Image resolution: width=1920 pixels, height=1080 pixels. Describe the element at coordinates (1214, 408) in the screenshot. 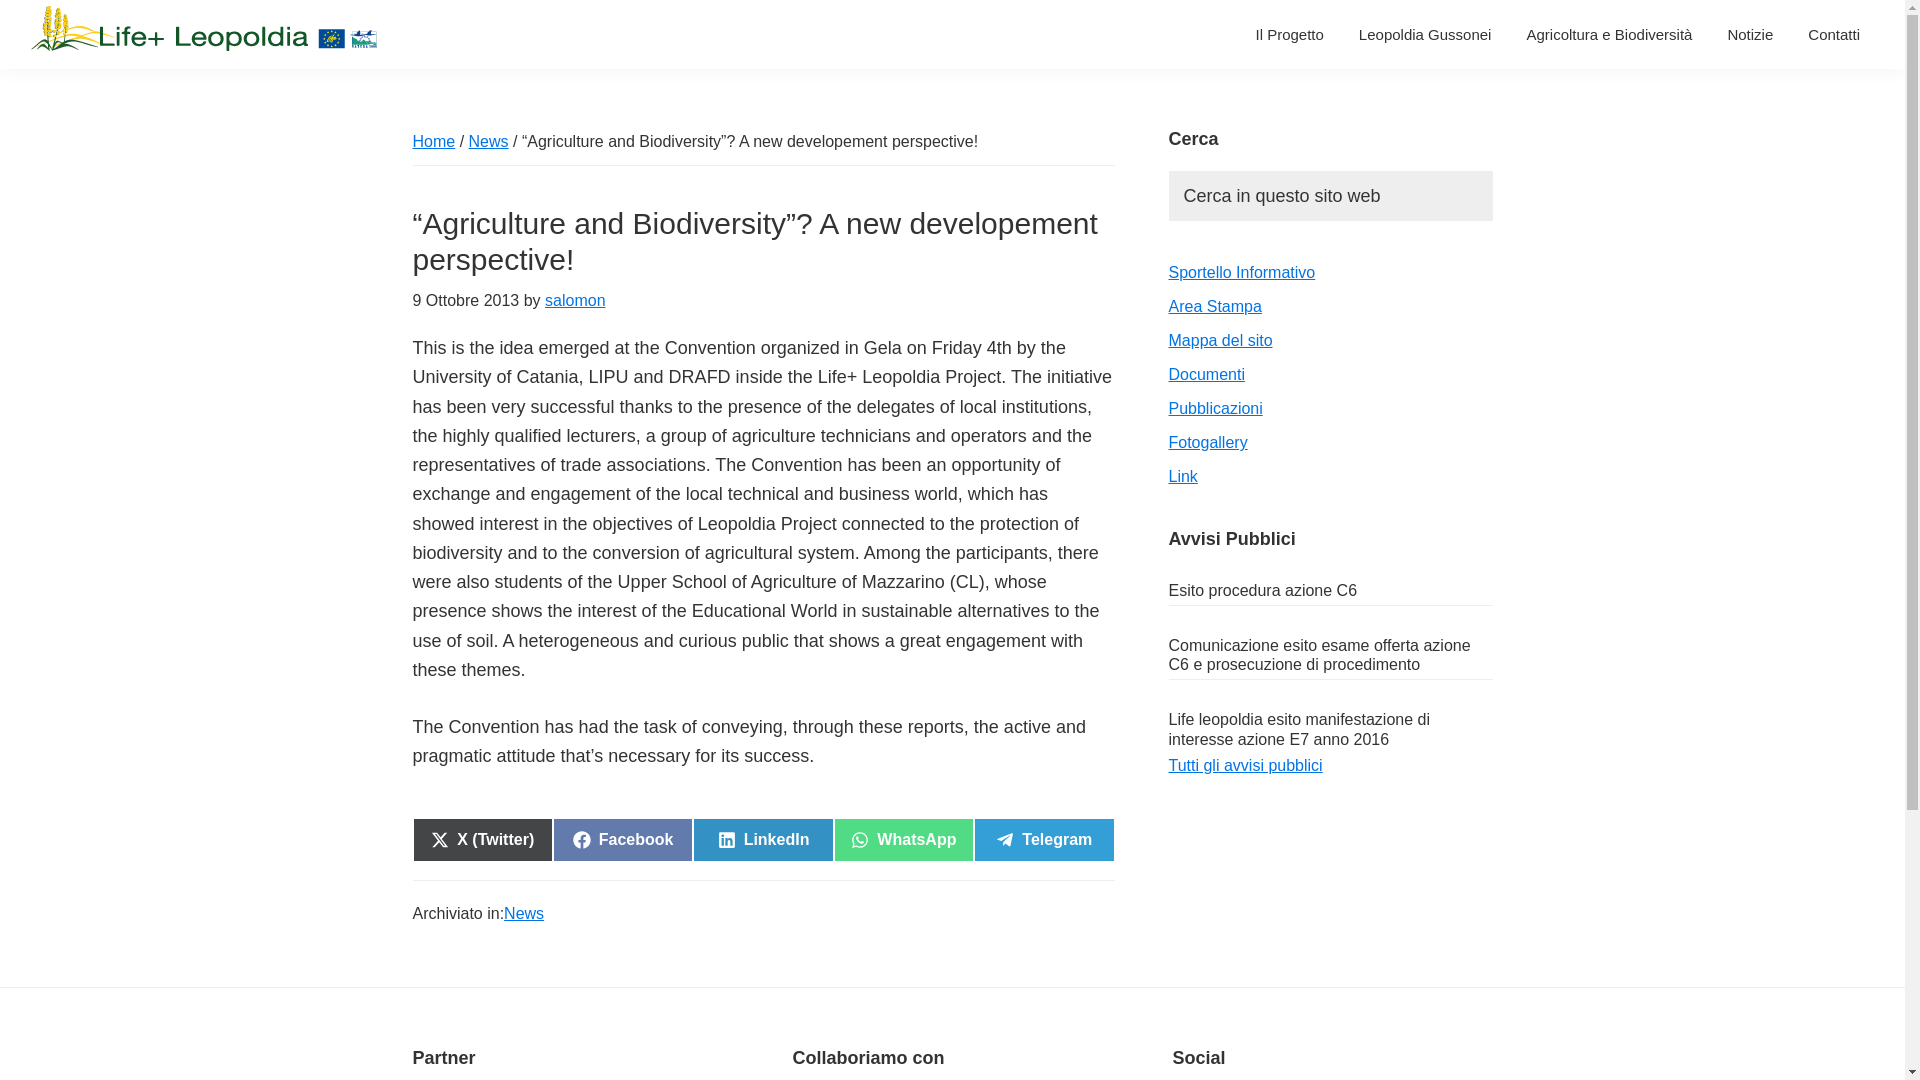

I see `Pubblicazioni` at that location.